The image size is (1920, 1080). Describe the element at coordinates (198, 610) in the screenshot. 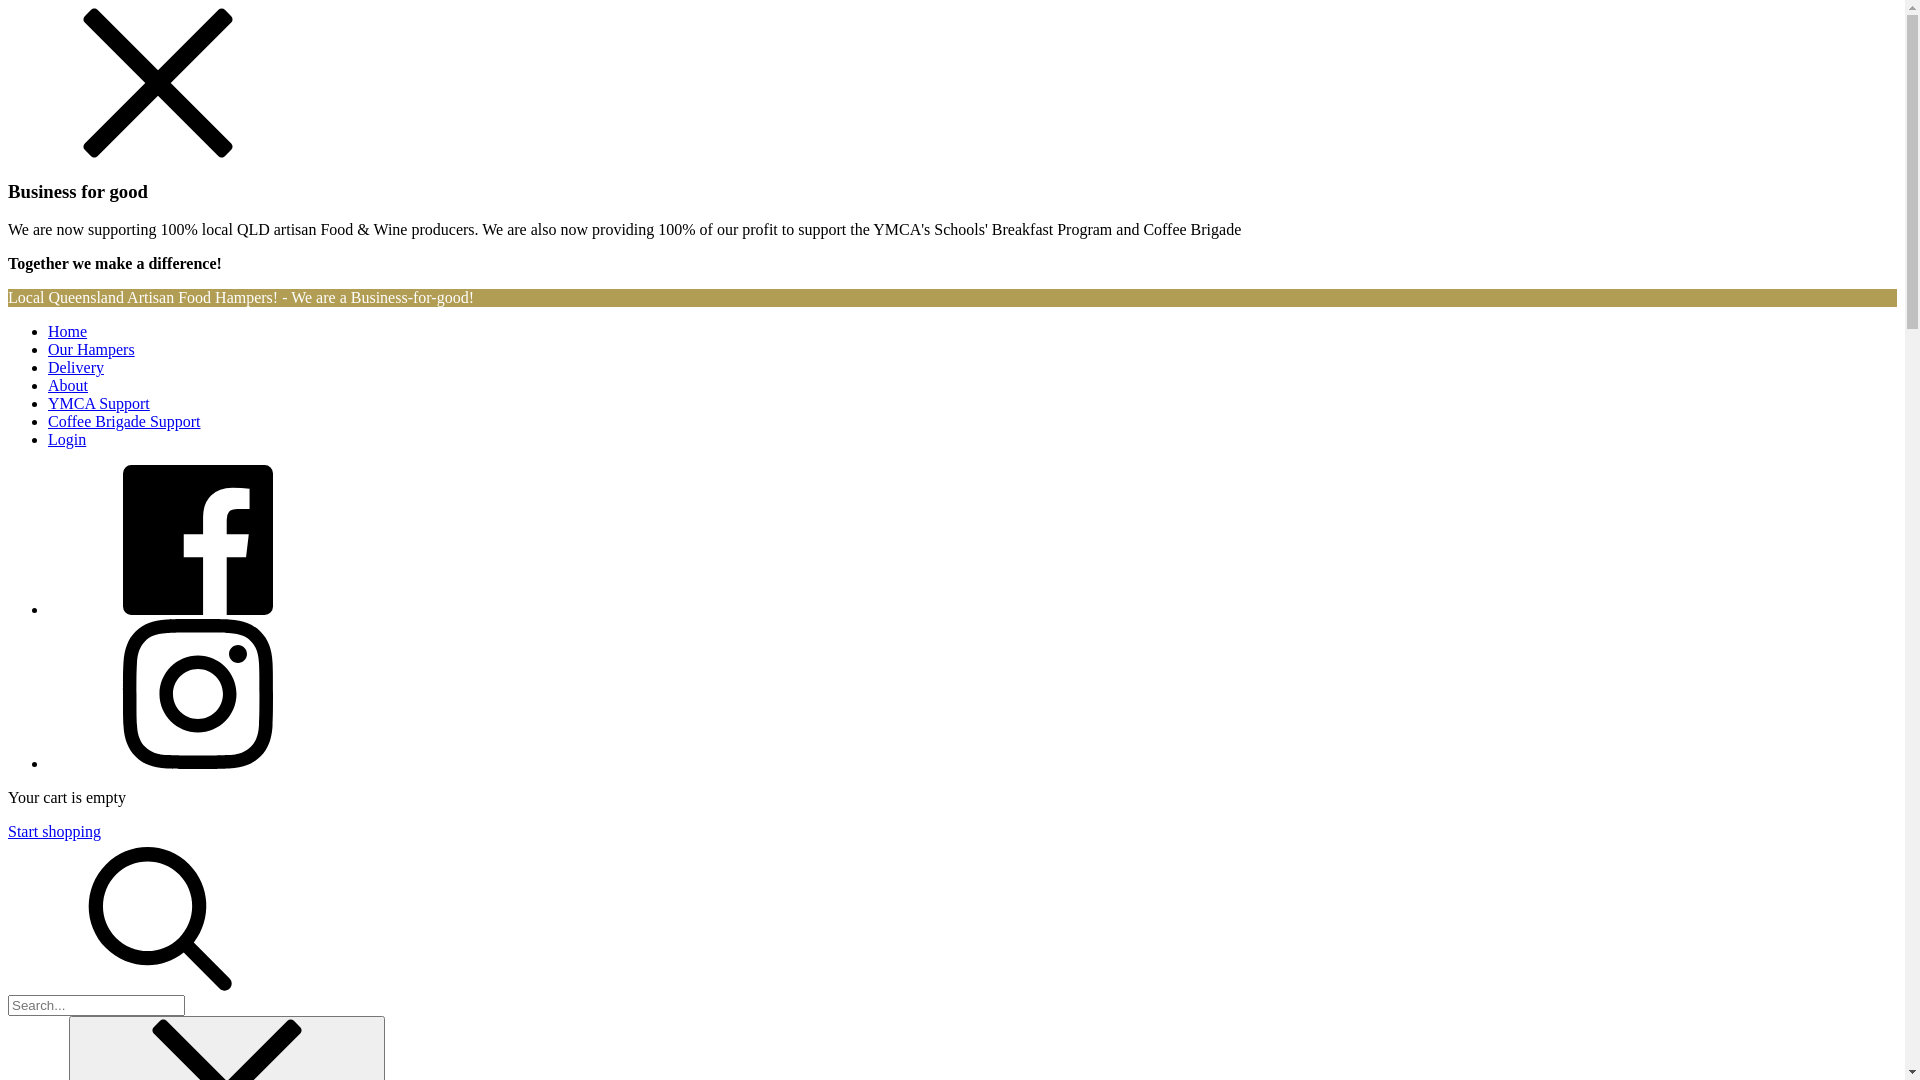

I see `Facebook` at that location.